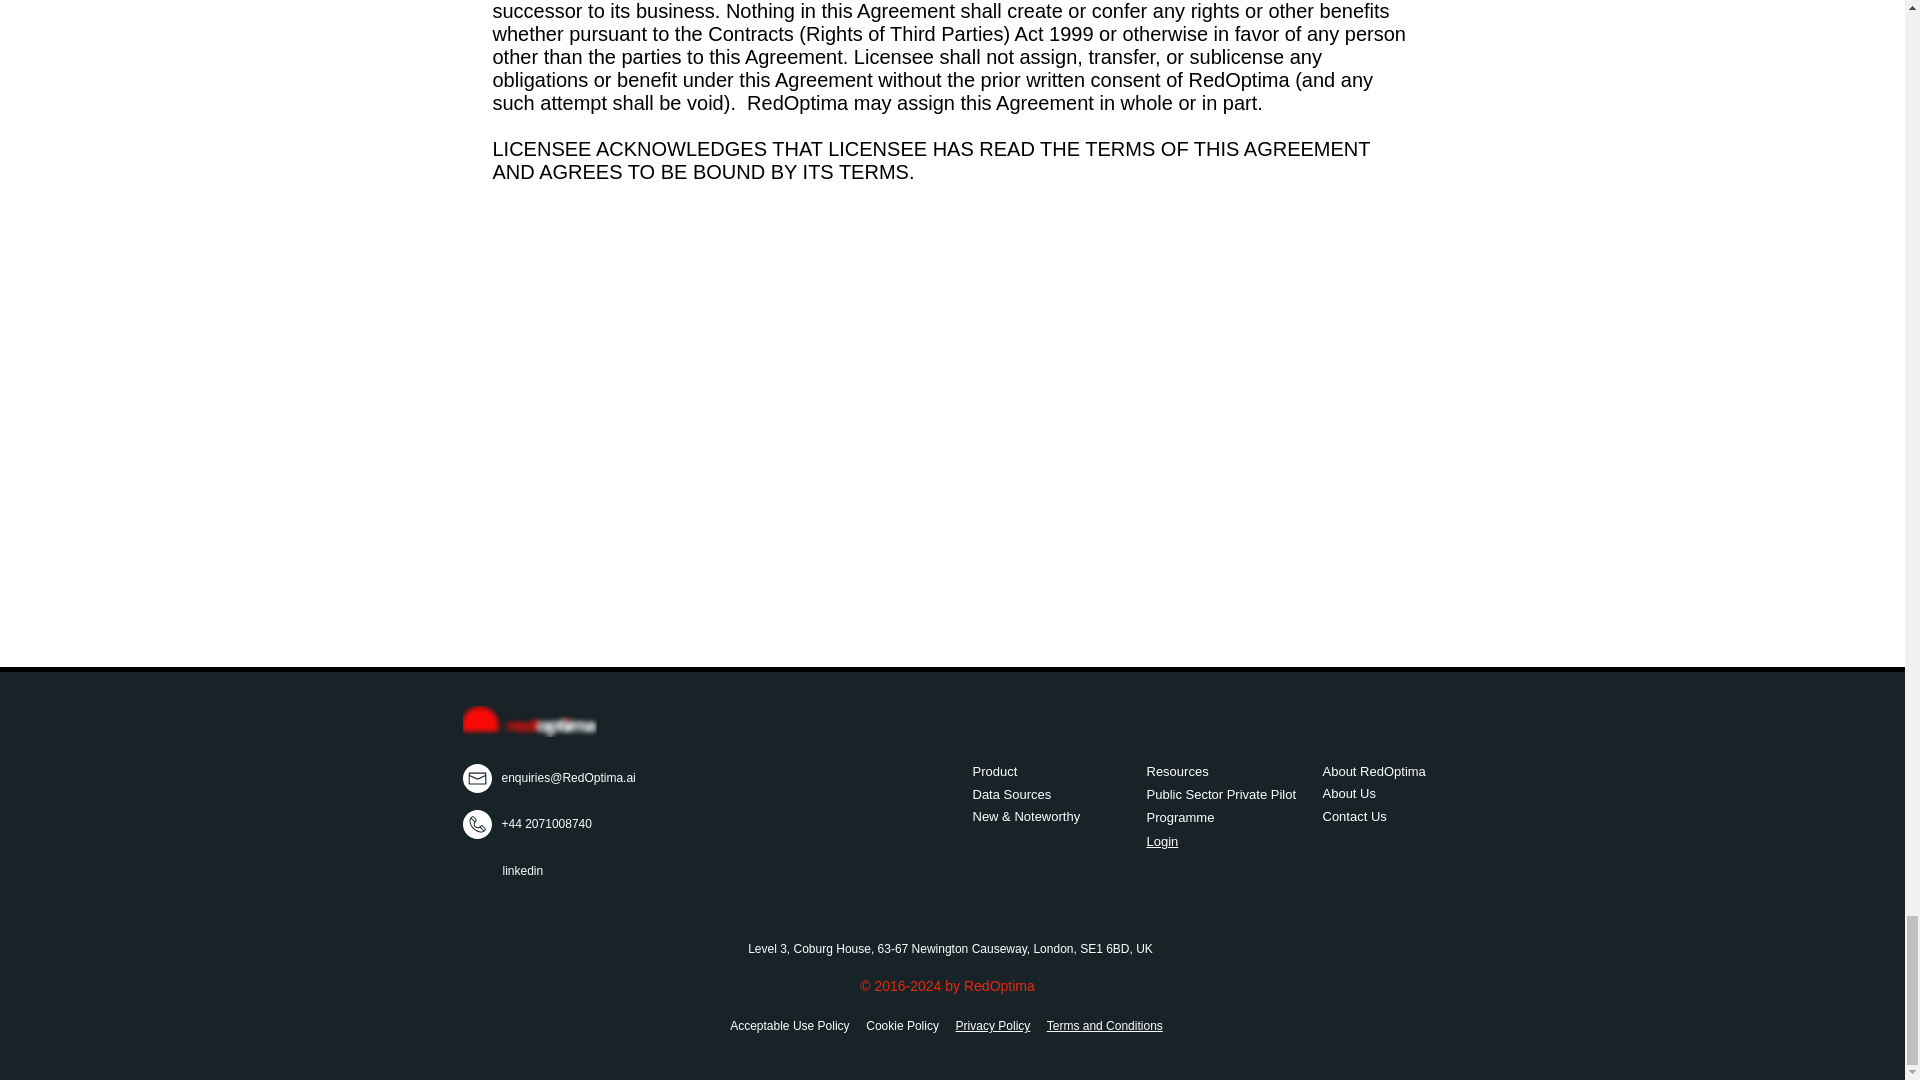  What do you see at coordinates (1221, 806) in the screenshot?
I see `Public Sector Private Pilot Programme` at bounding box center [1221, 806].